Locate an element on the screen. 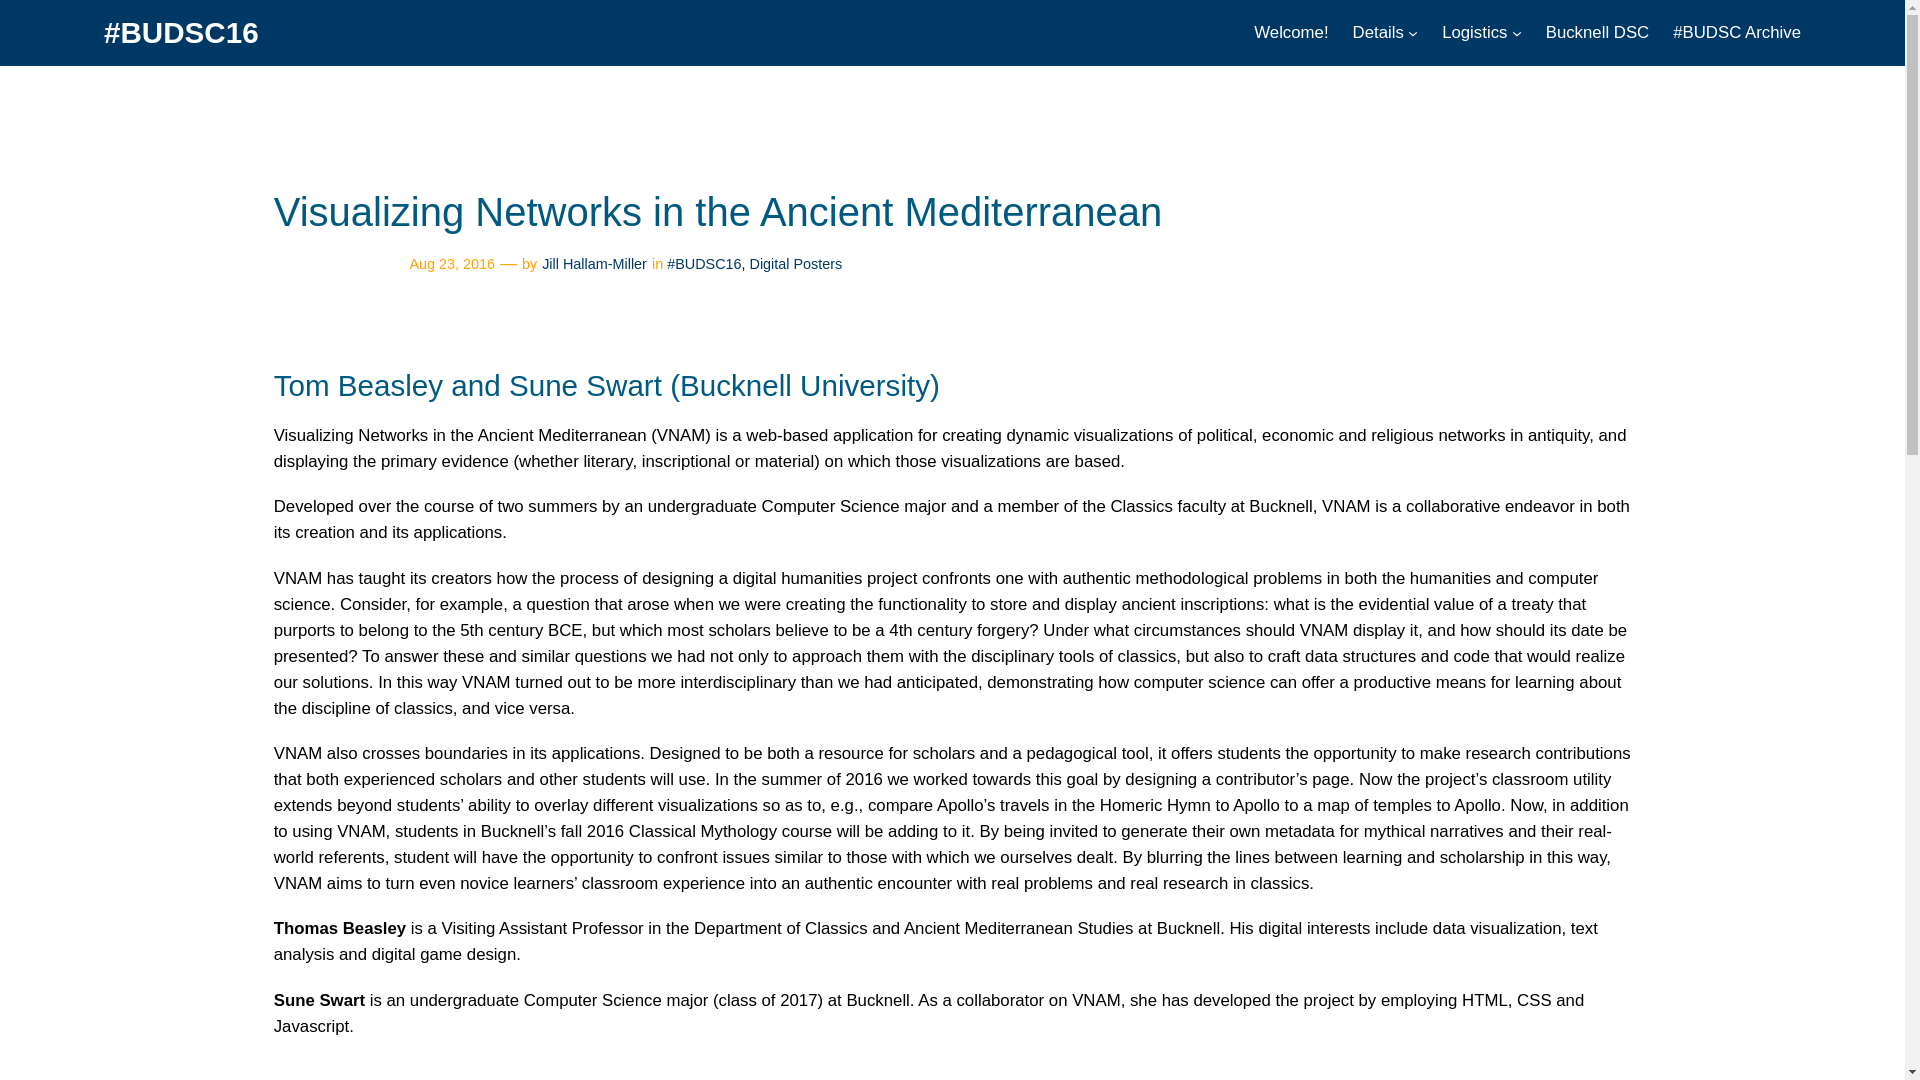 Image resolution: width=1920 pixels, height=1080 pixels. Aug 23, 2016 is located at coordinates (452, 264).